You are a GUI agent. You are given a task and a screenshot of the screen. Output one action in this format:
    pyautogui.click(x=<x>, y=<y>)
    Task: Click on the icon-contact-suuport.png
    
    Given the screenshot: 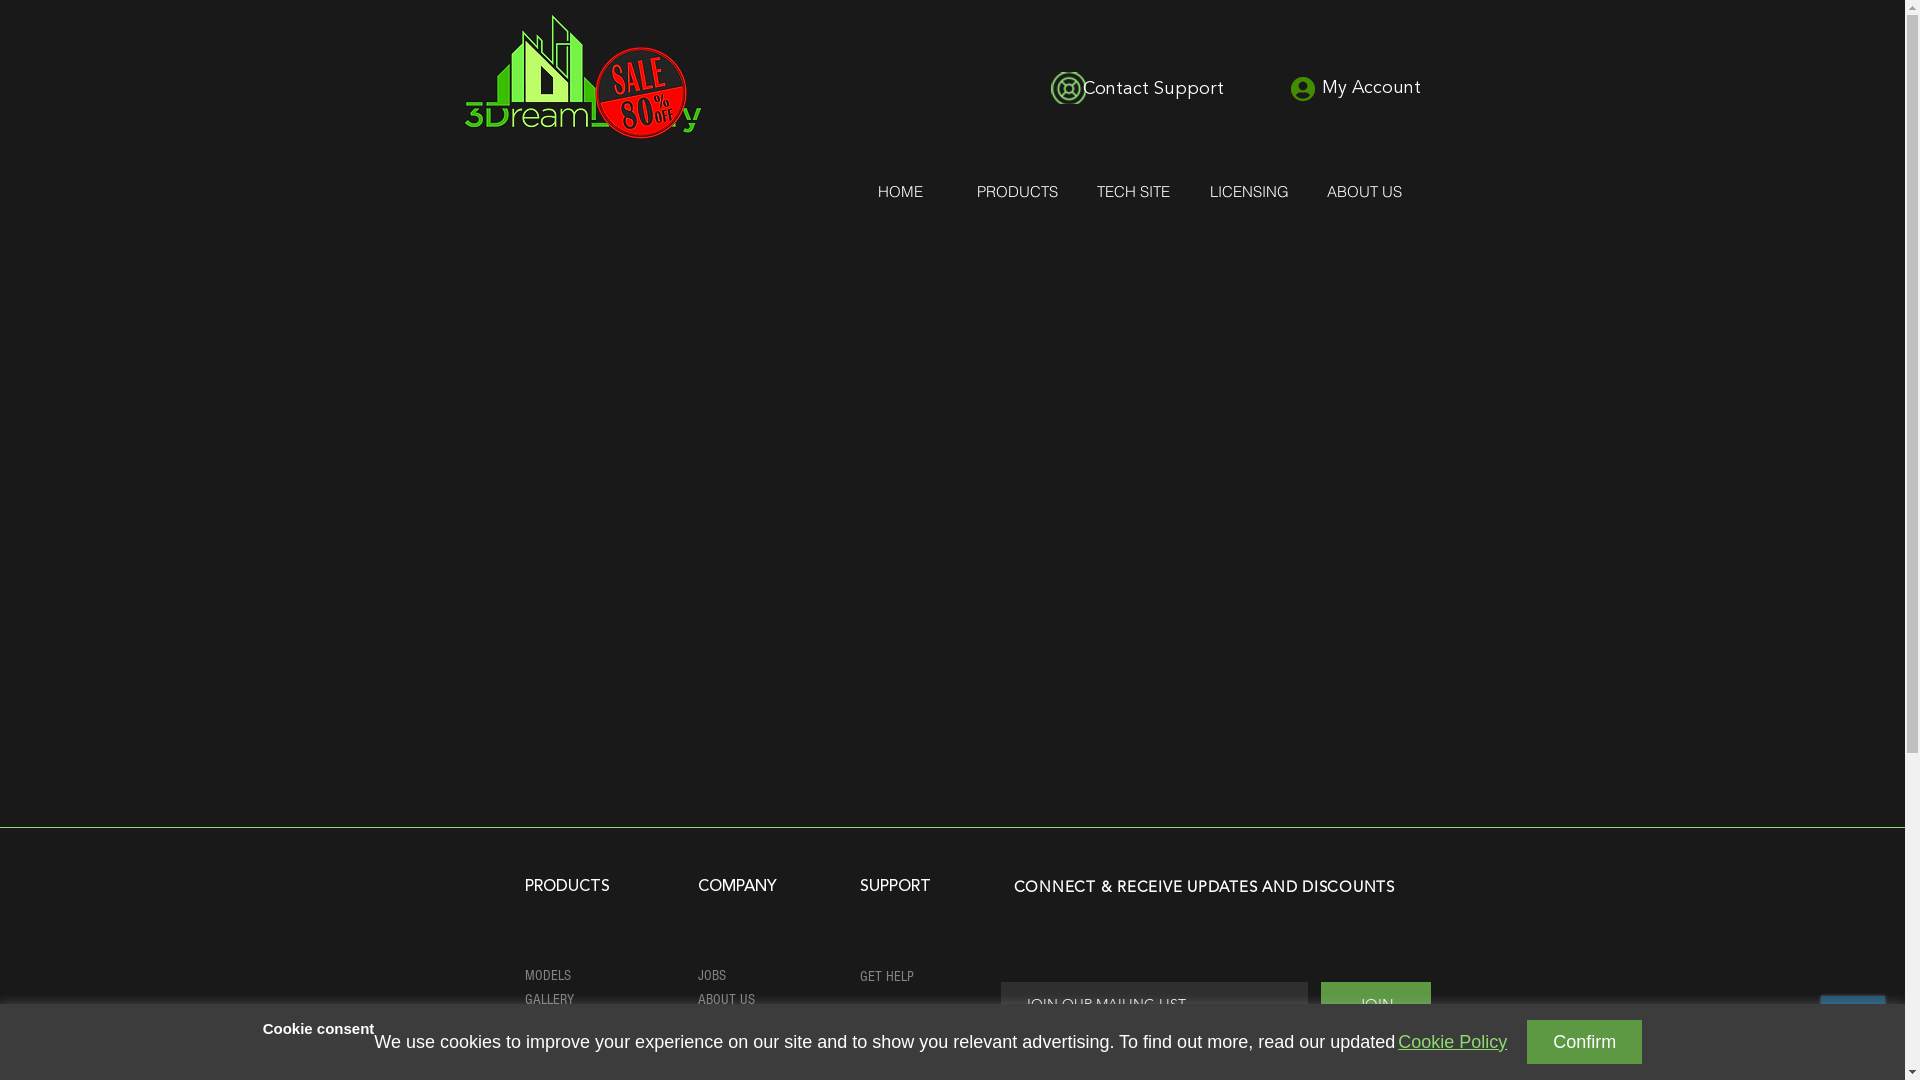 What is the action you would take?
    pyautogui.click(x=1068, y=88)
    